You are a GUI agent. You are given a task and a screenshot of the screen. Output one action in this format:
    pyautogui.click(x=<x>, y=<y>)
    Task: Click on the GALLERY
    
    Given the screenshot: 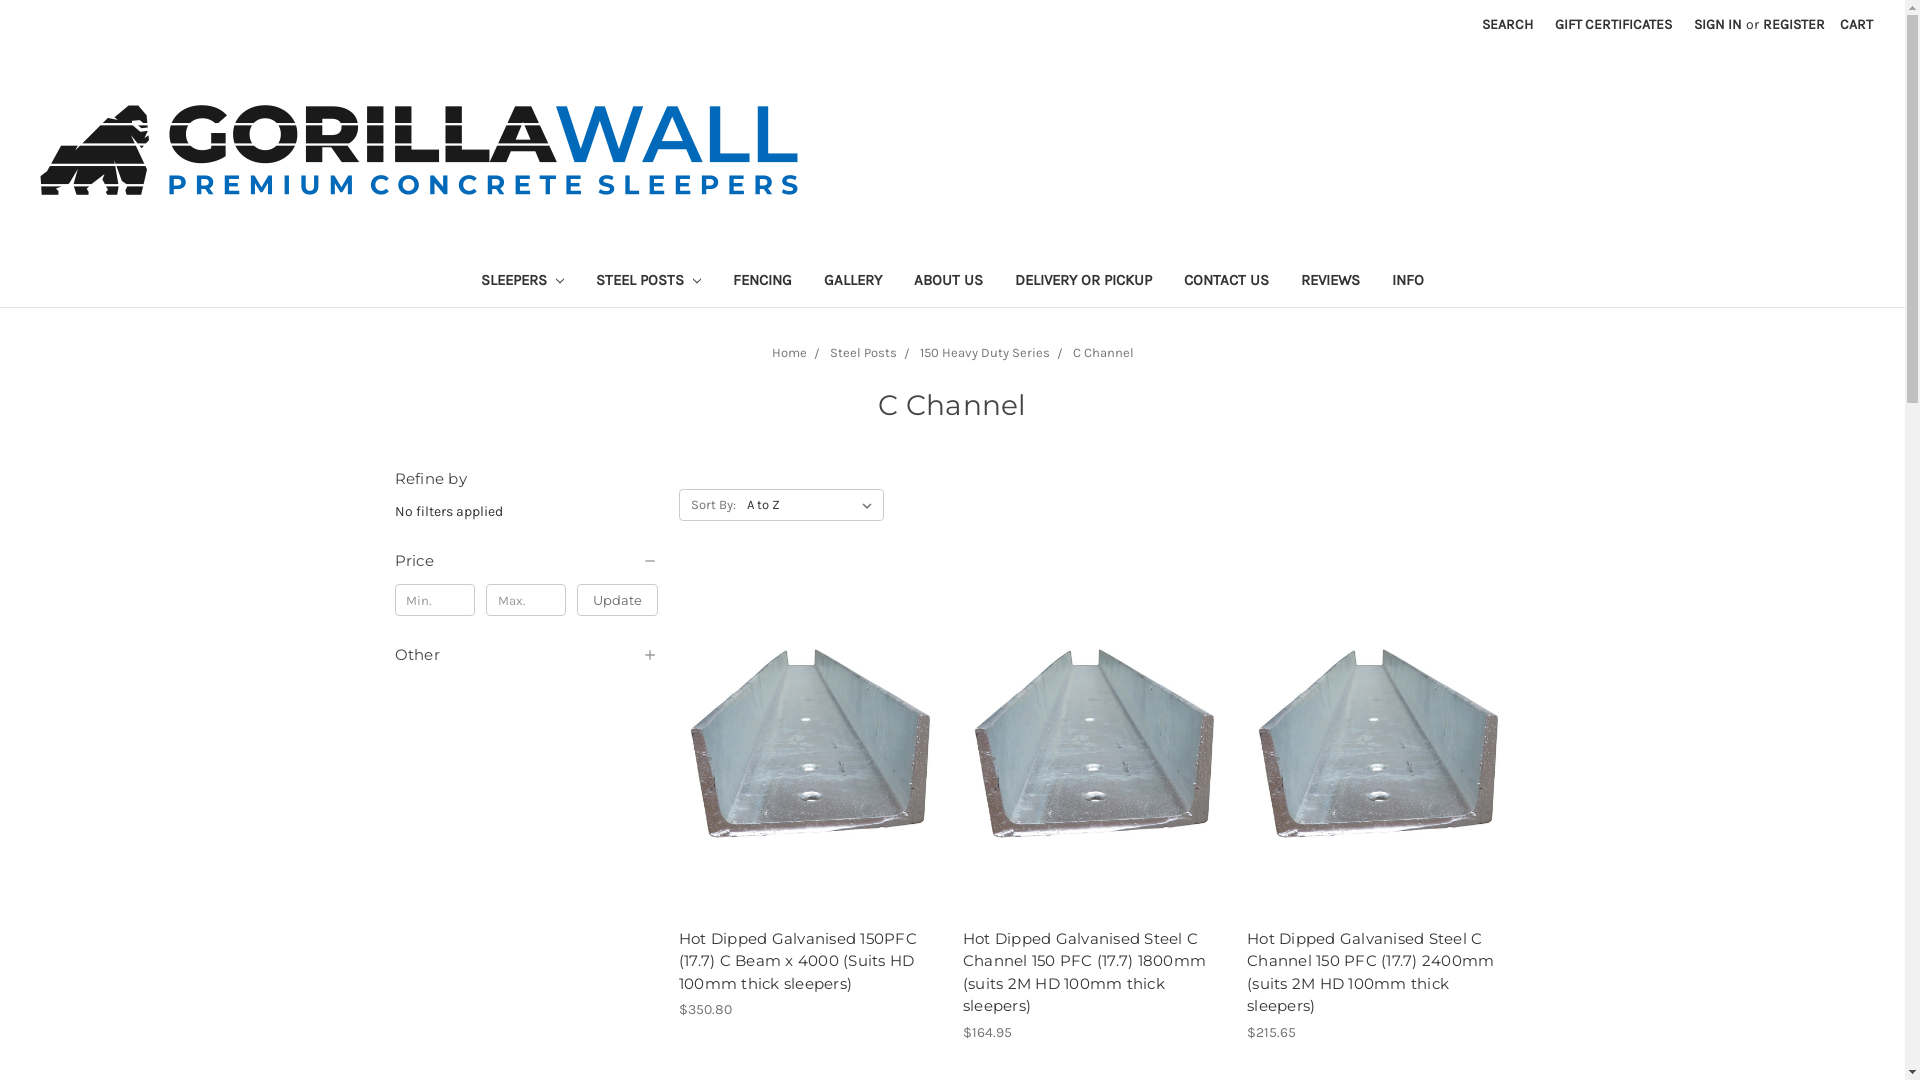 What is the action you would take?
    pyautogui.click(x=853, y=282)
    